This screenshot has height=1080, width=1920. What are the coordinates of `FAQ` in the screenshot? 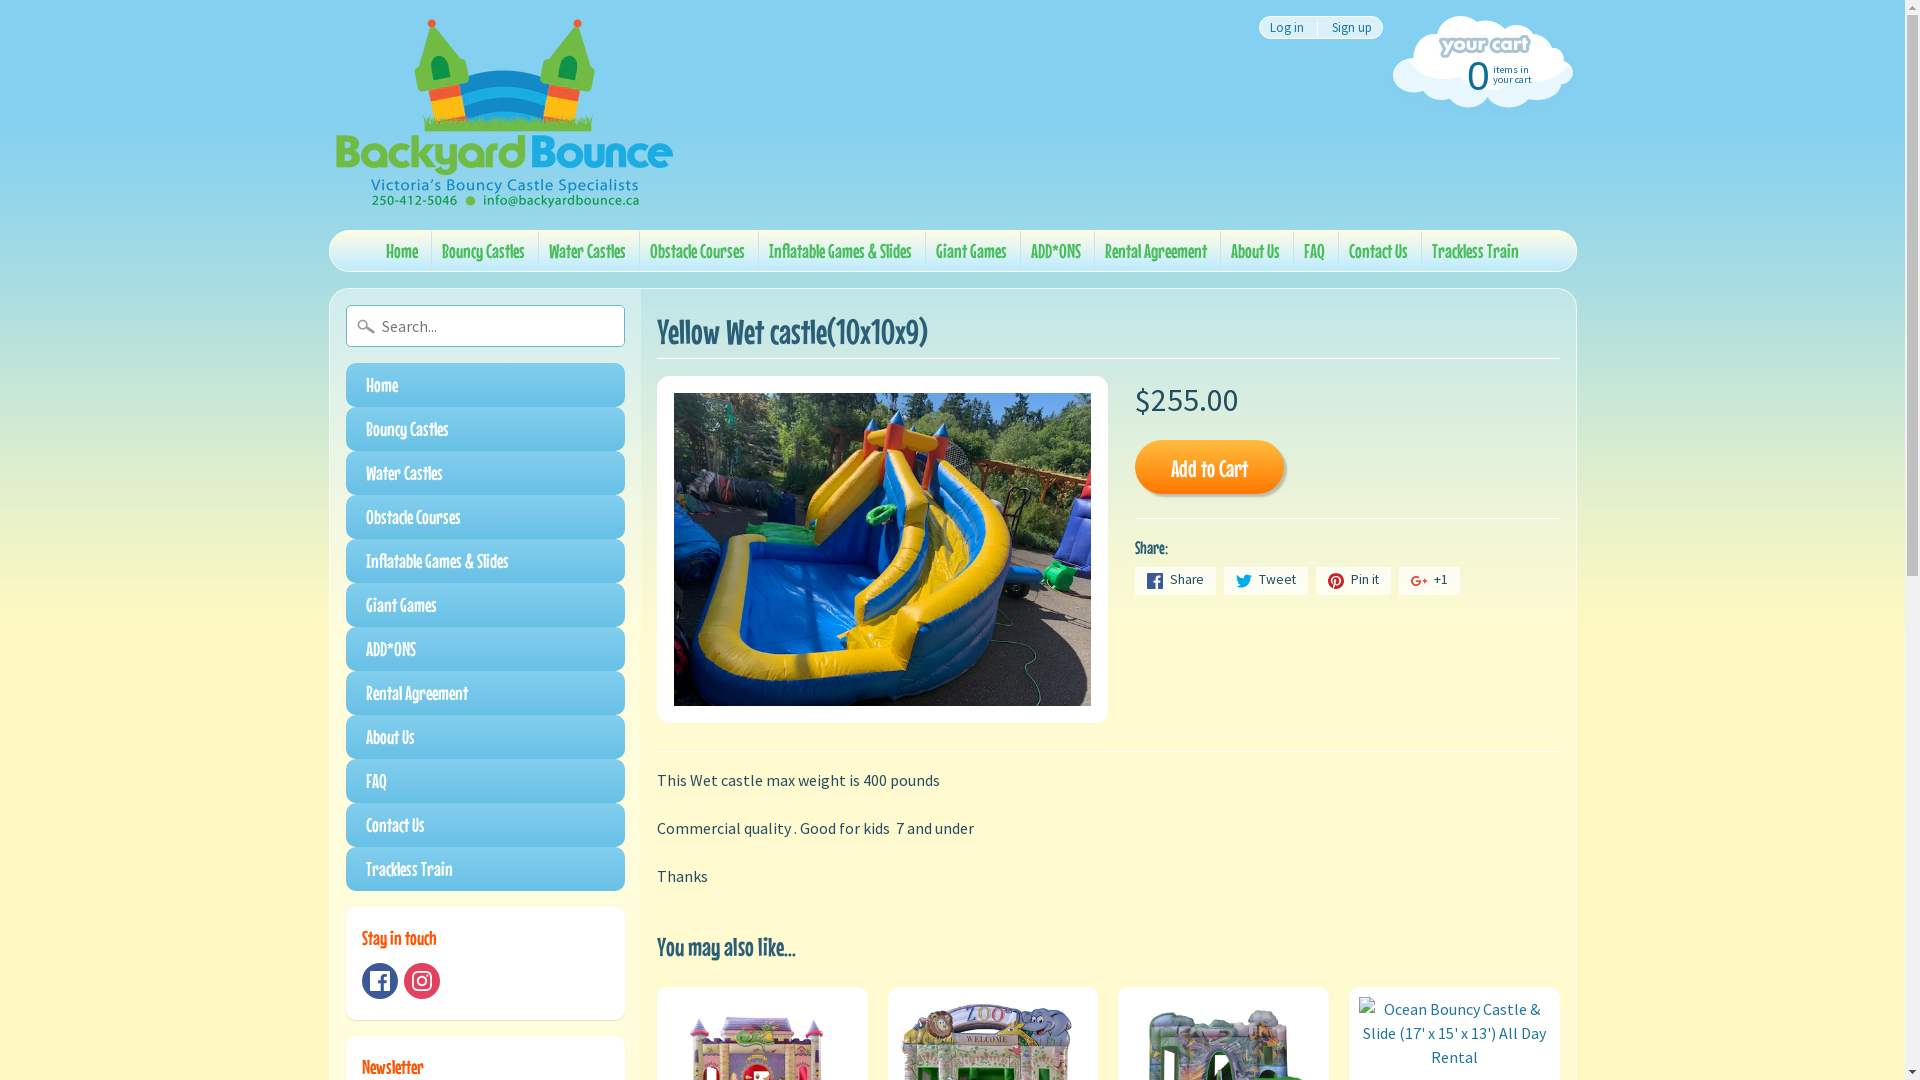 It's located at (486, 780).